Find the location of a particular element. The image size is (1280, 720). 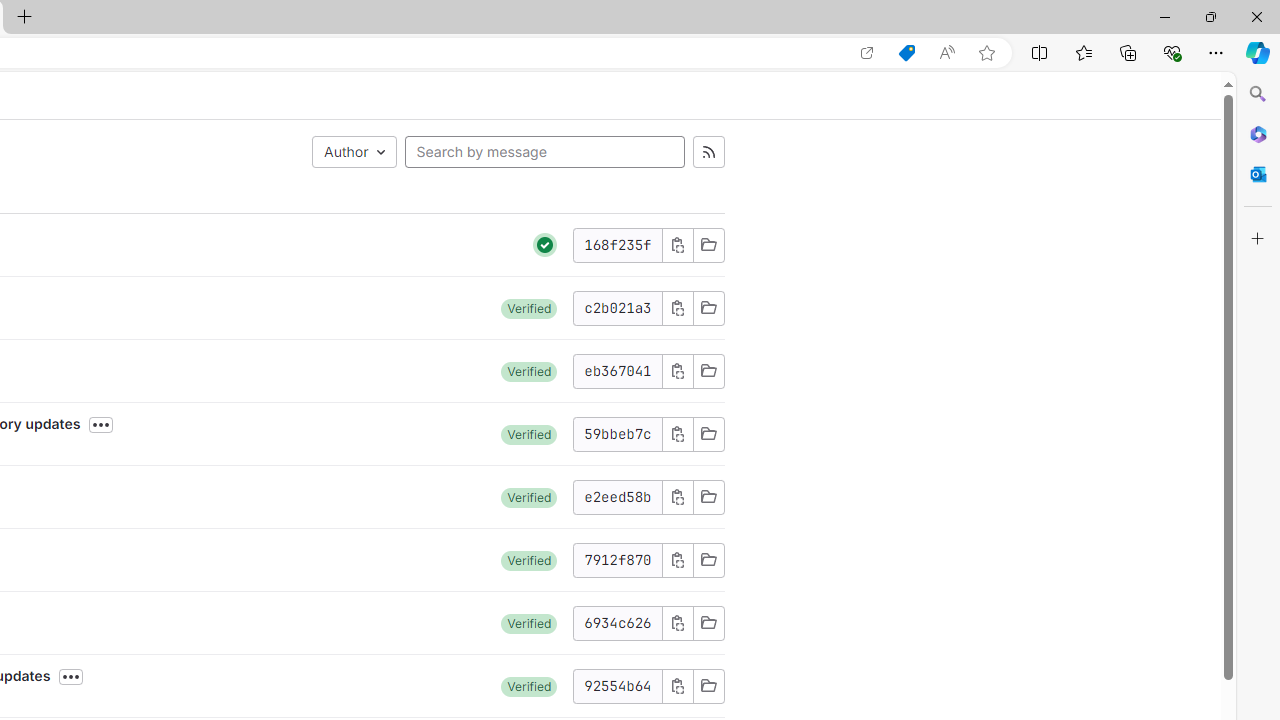

Customize is located at coordinates (1258, 239).